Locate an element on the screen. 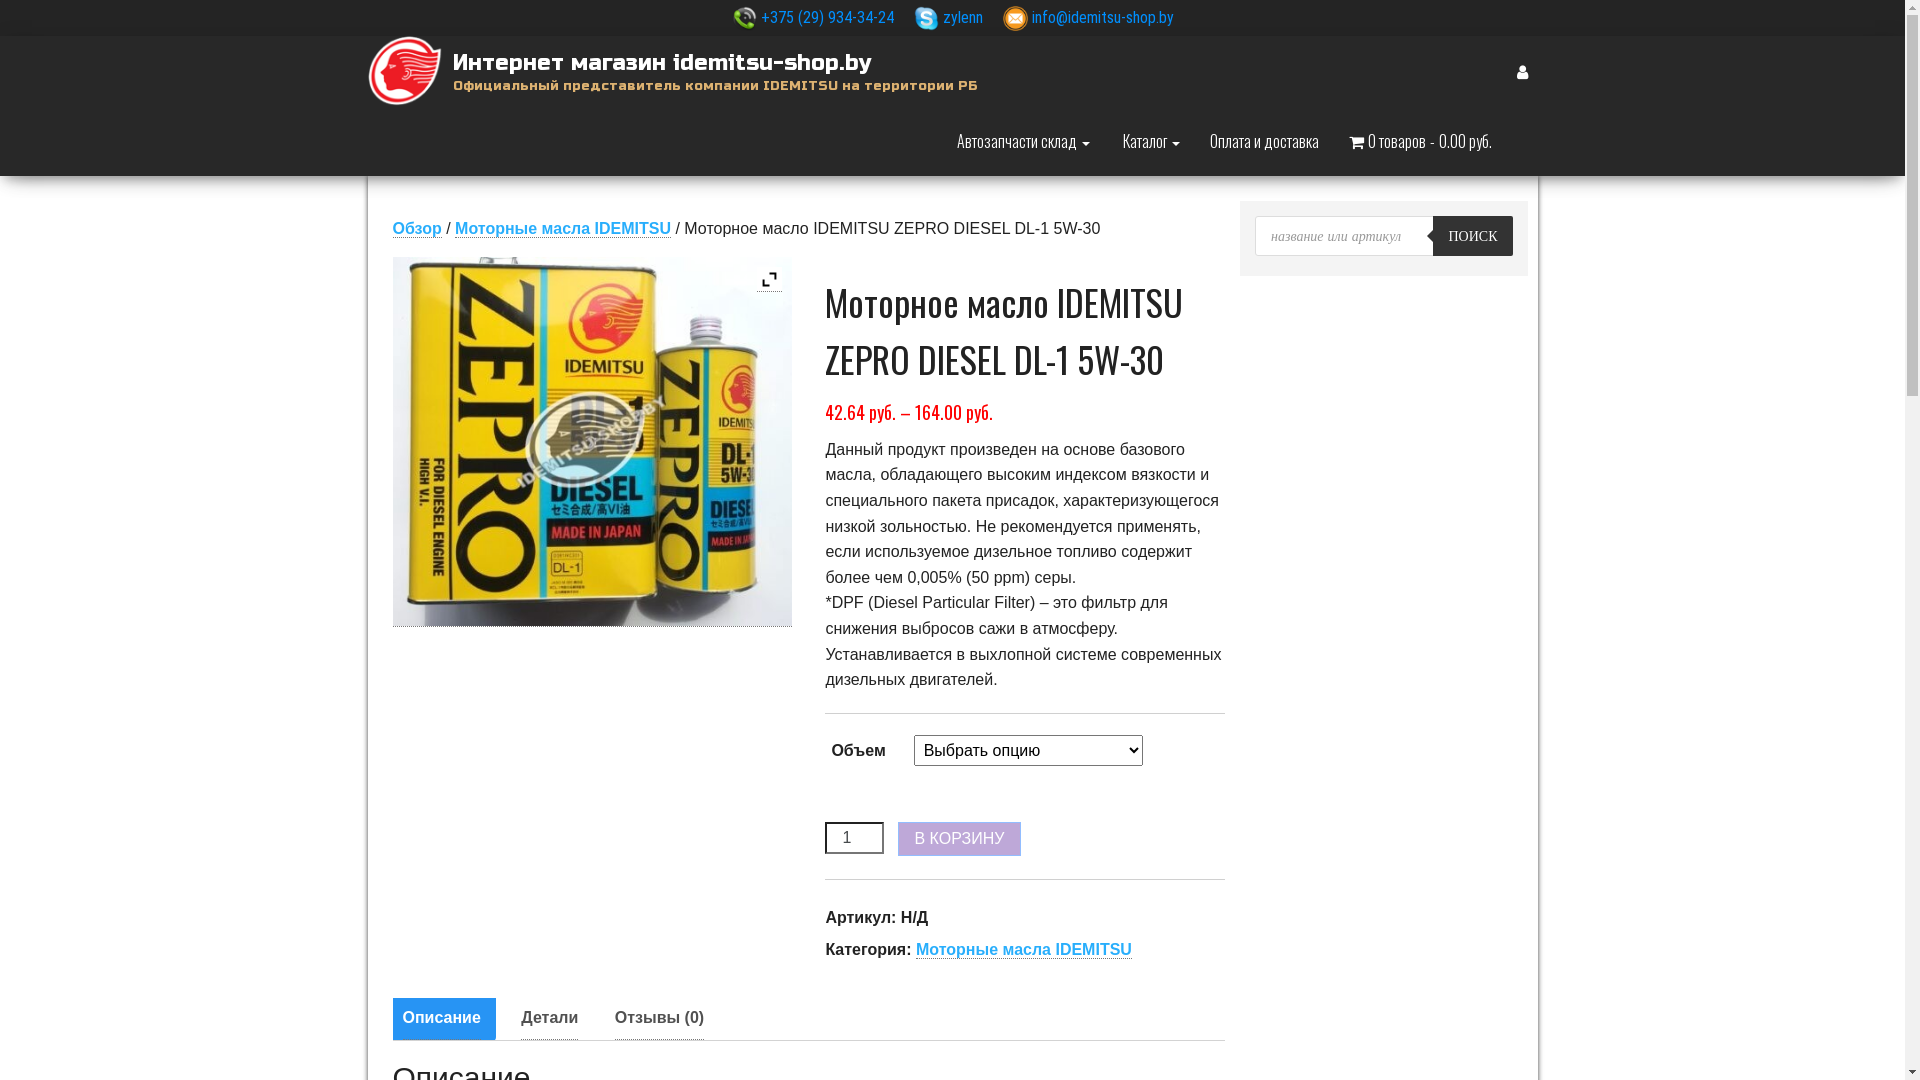 Image resolution: width=1920 pixels, height=1080 pixels. 2018-07-28 13.10.36 is located at coordinates (592, 442).